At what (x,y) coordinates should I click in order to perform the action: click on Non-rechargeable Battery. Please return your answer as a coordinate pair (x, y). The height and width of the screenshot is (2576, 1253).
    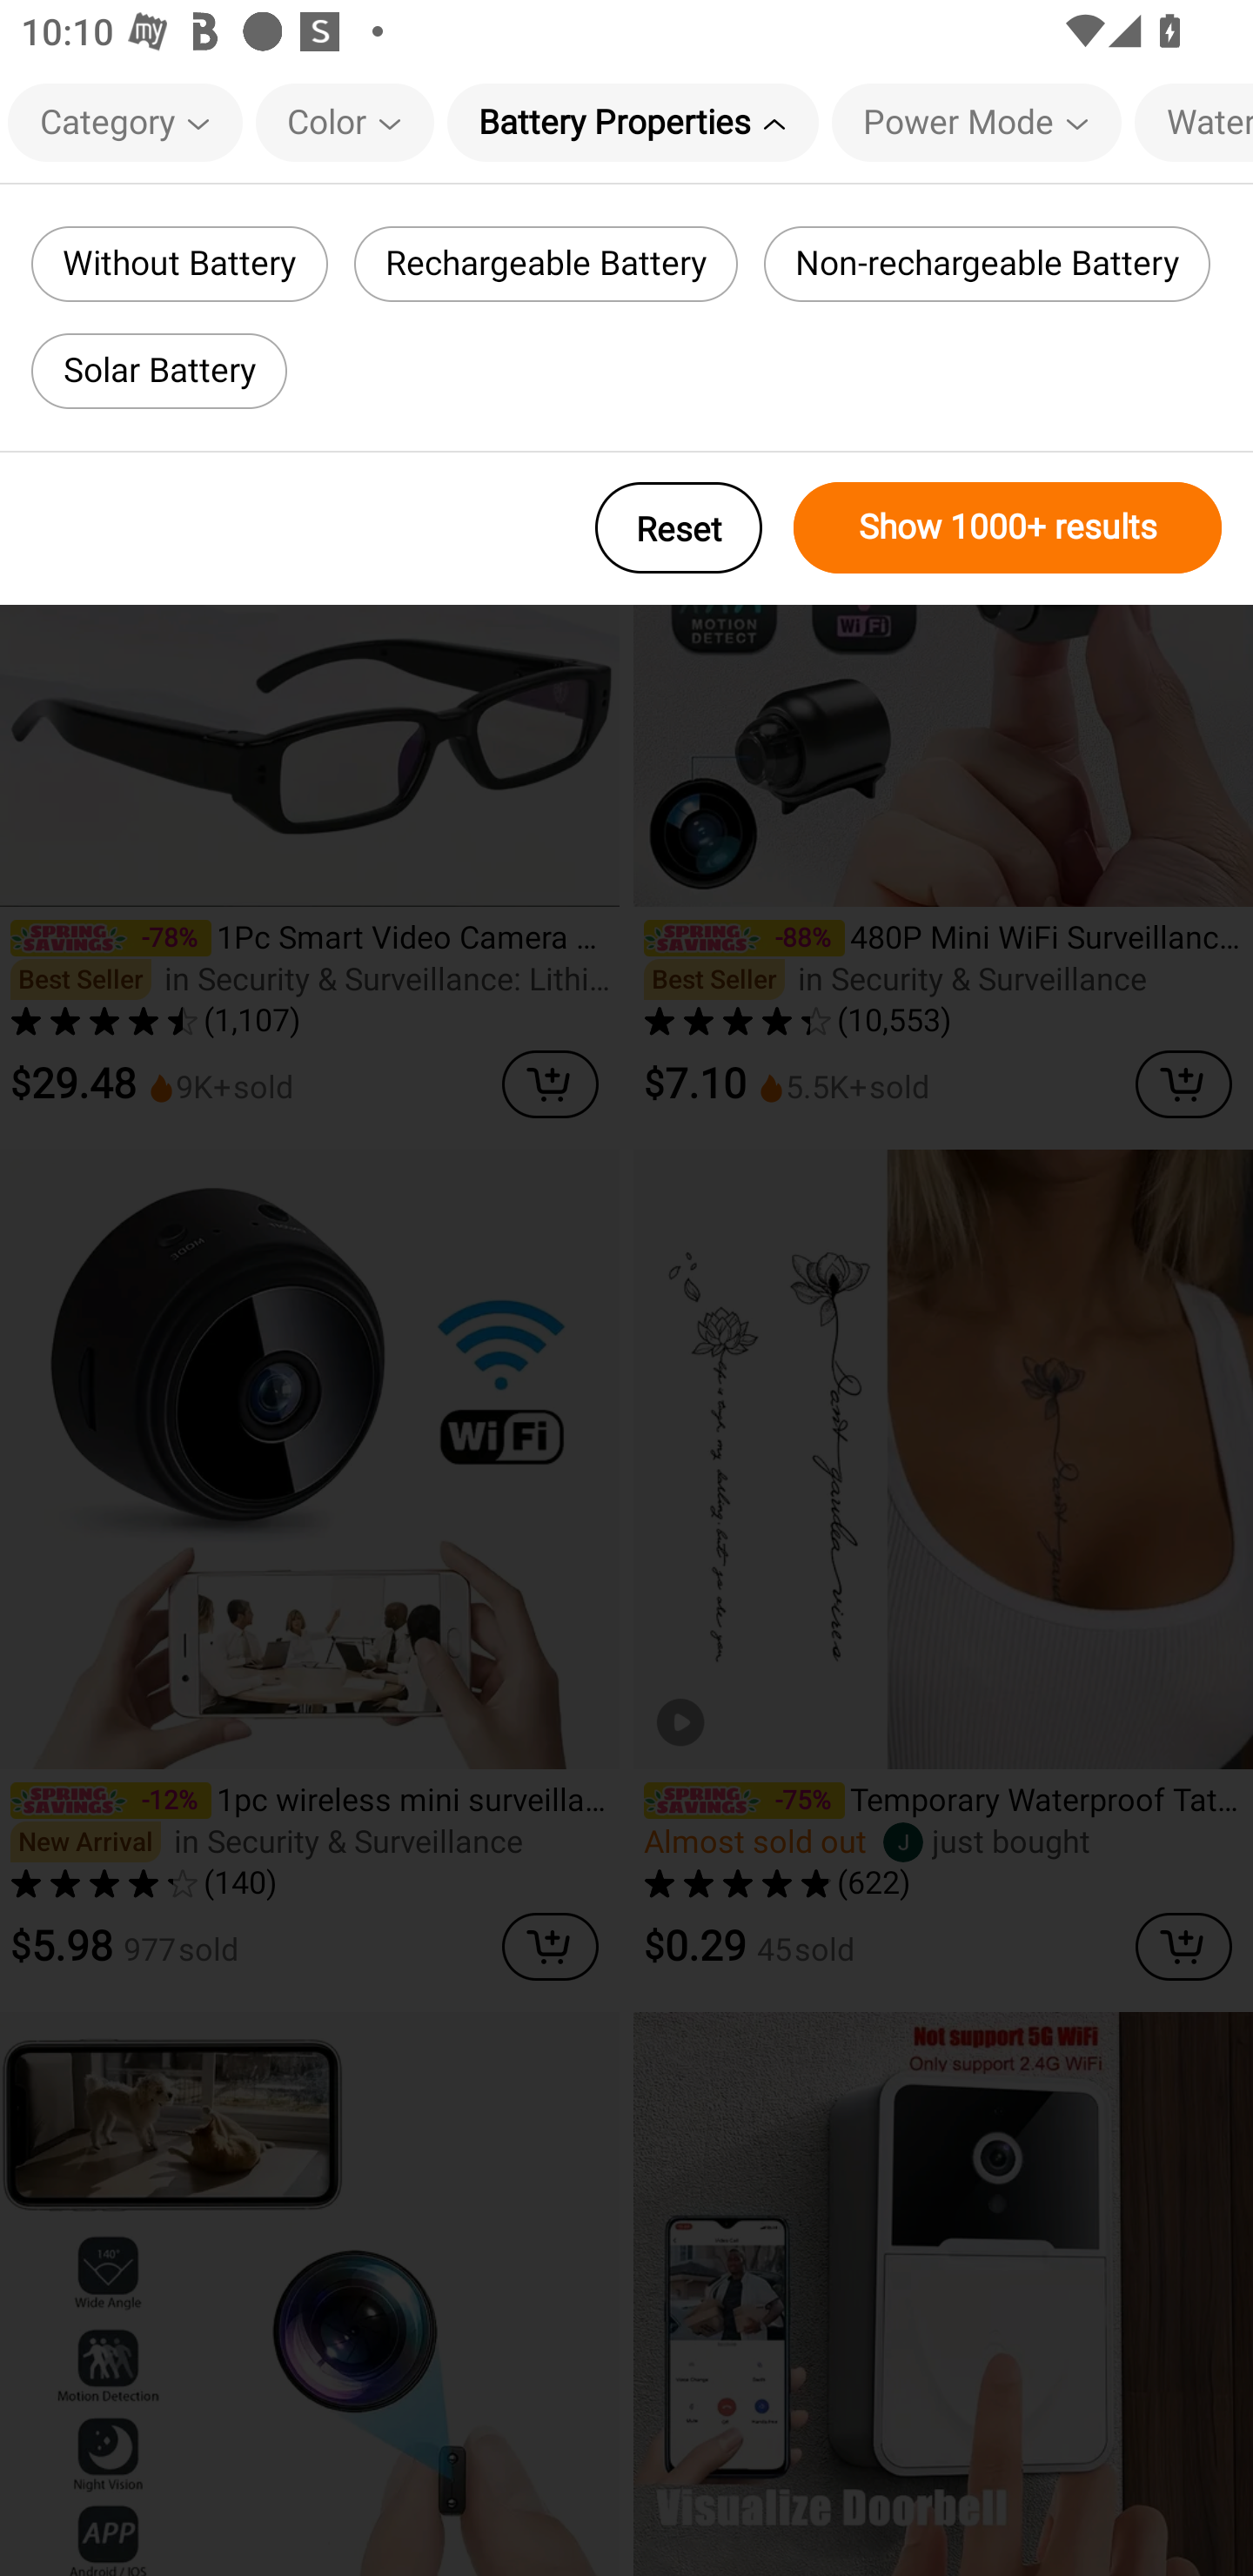
    Looking at the image, I should click on (987, 264).